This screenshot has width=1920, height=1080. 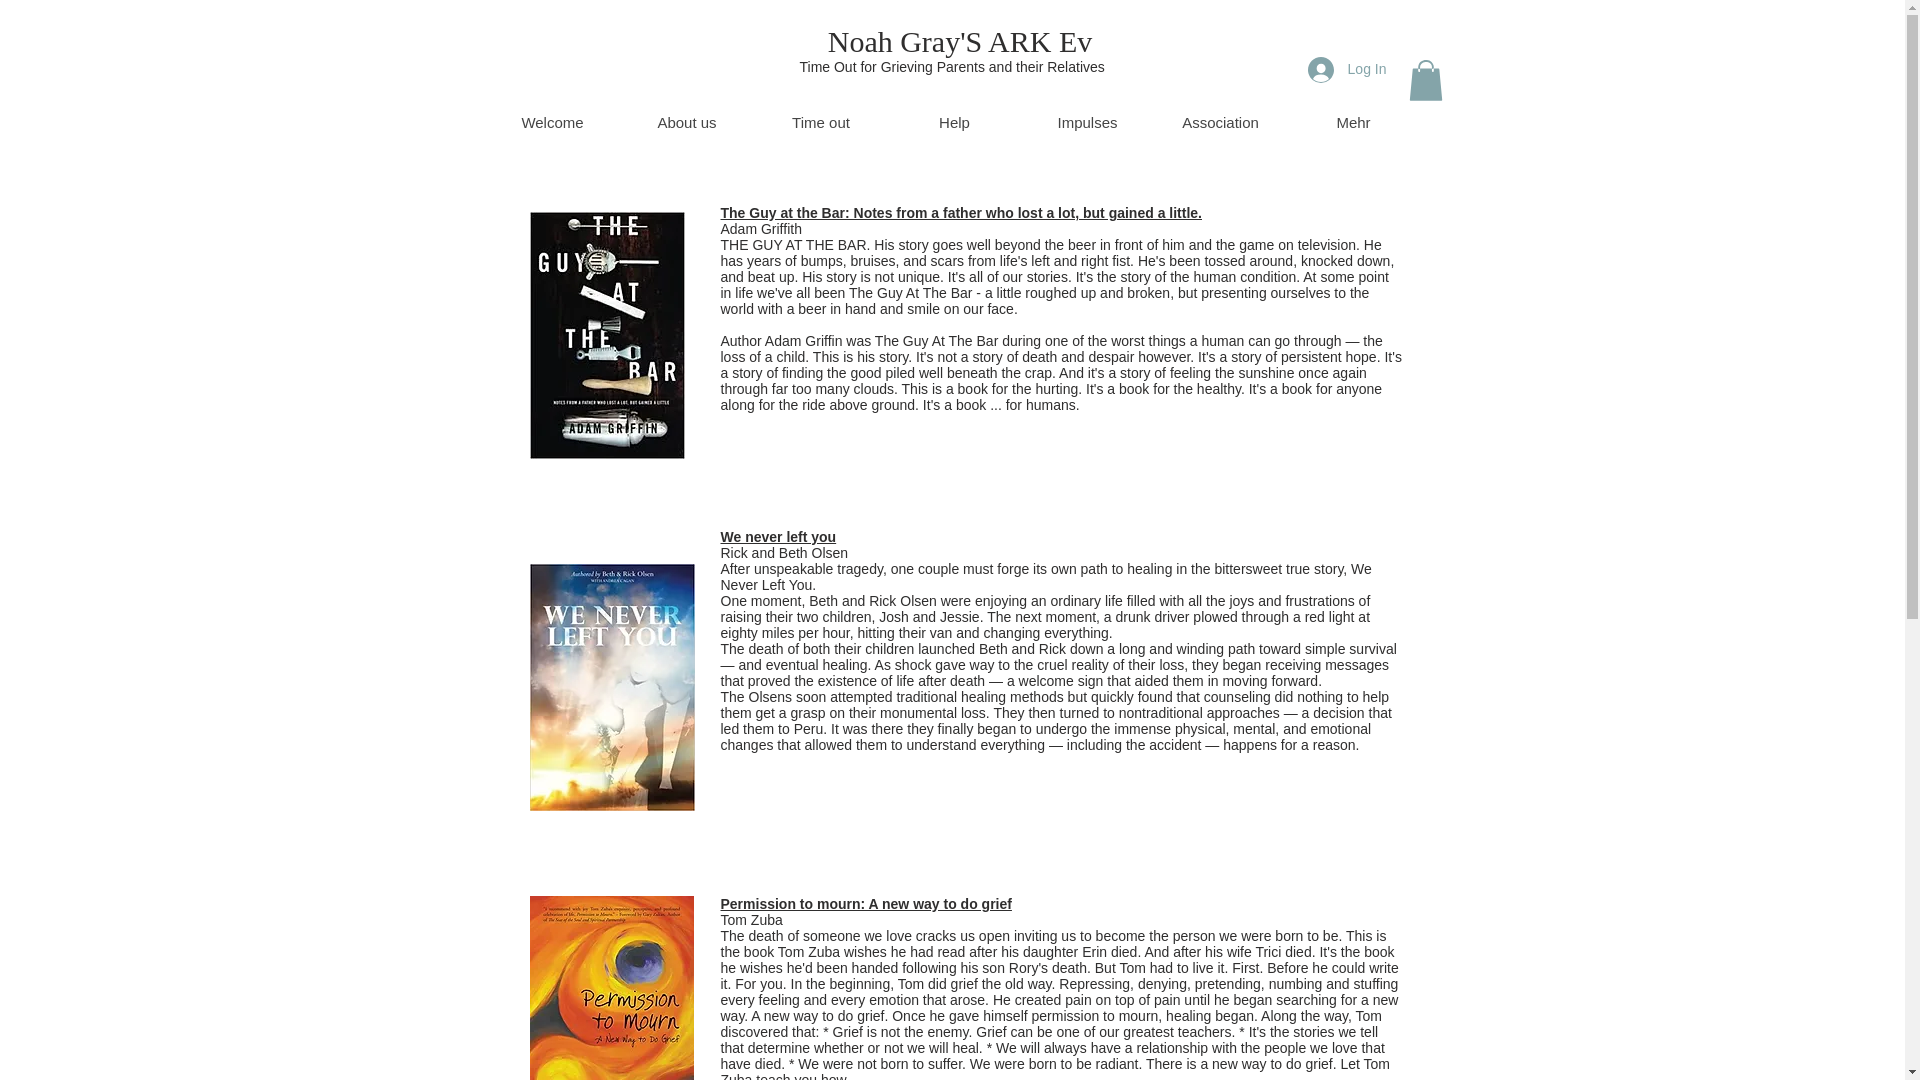 I want to click on Permission to mourn: A new way to do grief, so click(x=866, y=904).